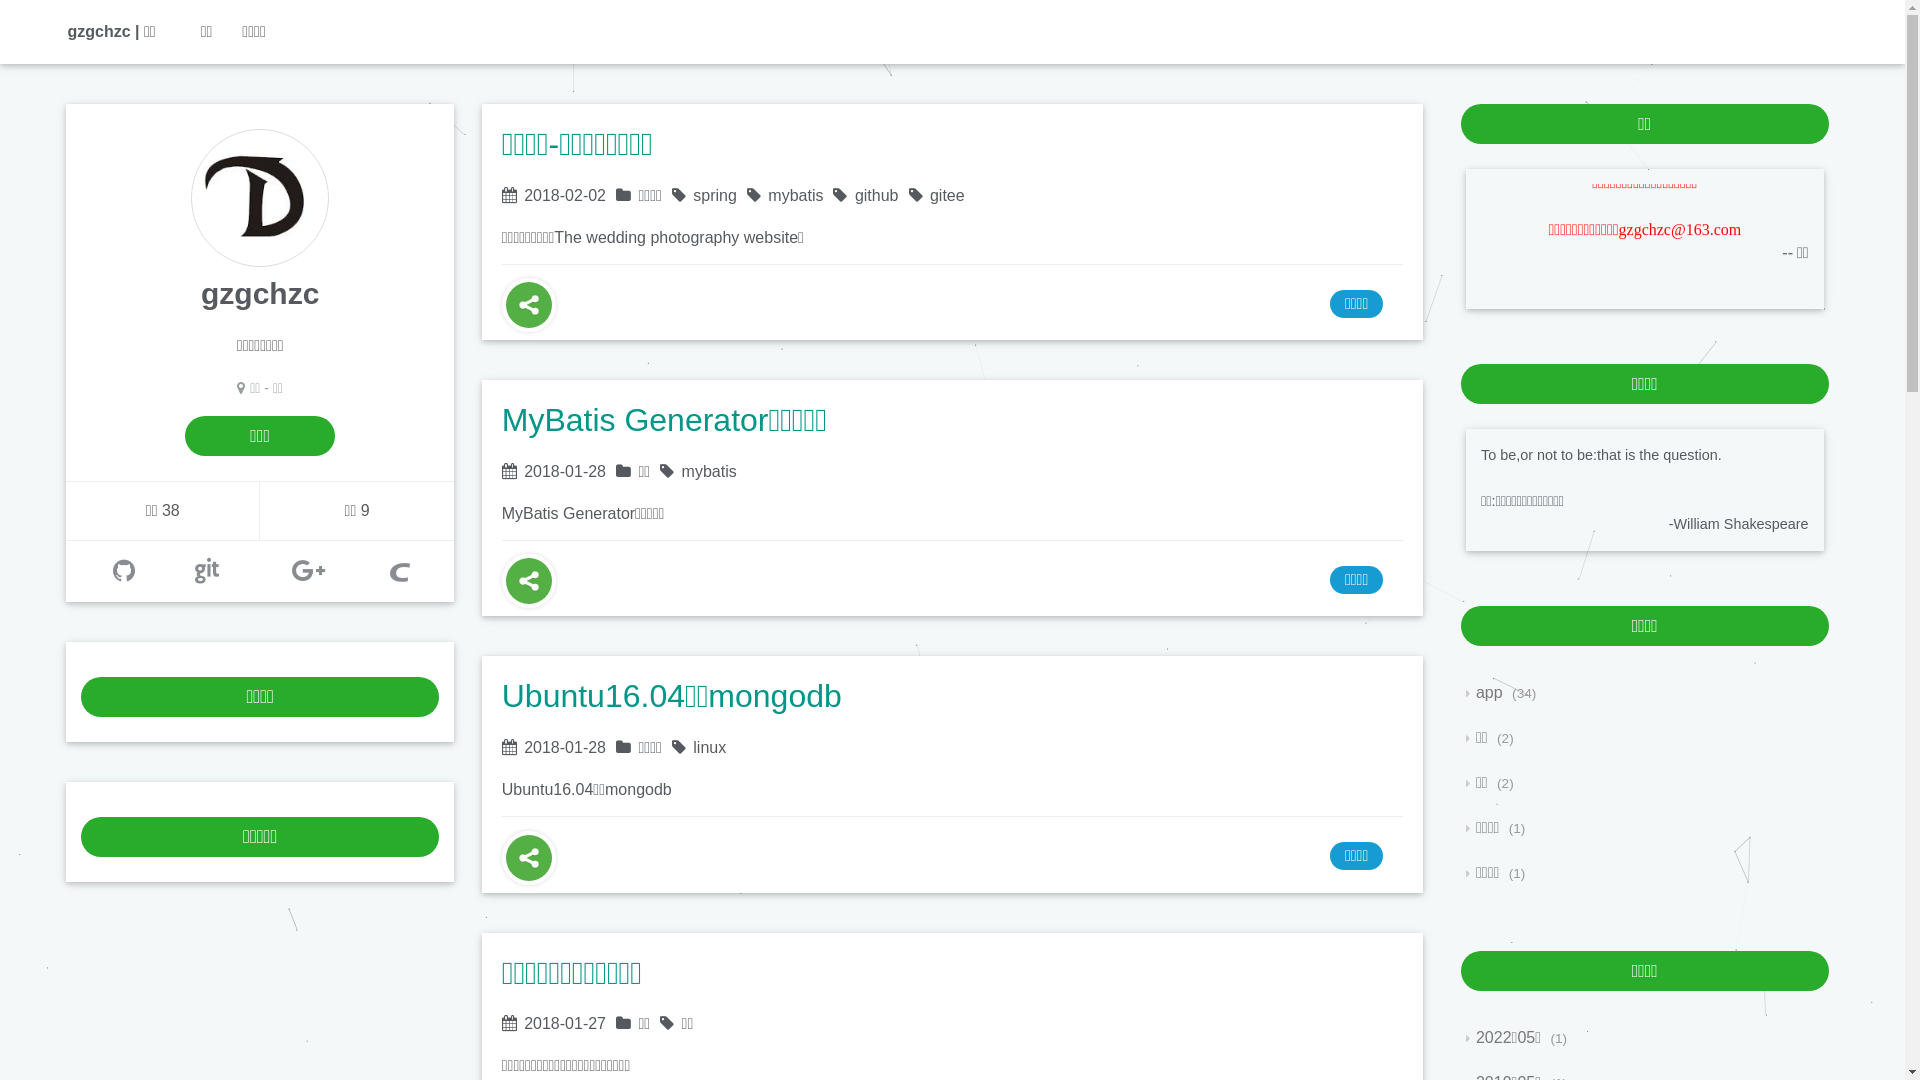 The width and height of the screenshot is (1920, 1080). What do you see at coordinates (565, 748) in the screenshot?
I see `2018-01-28` at bounding box center [565, 748].